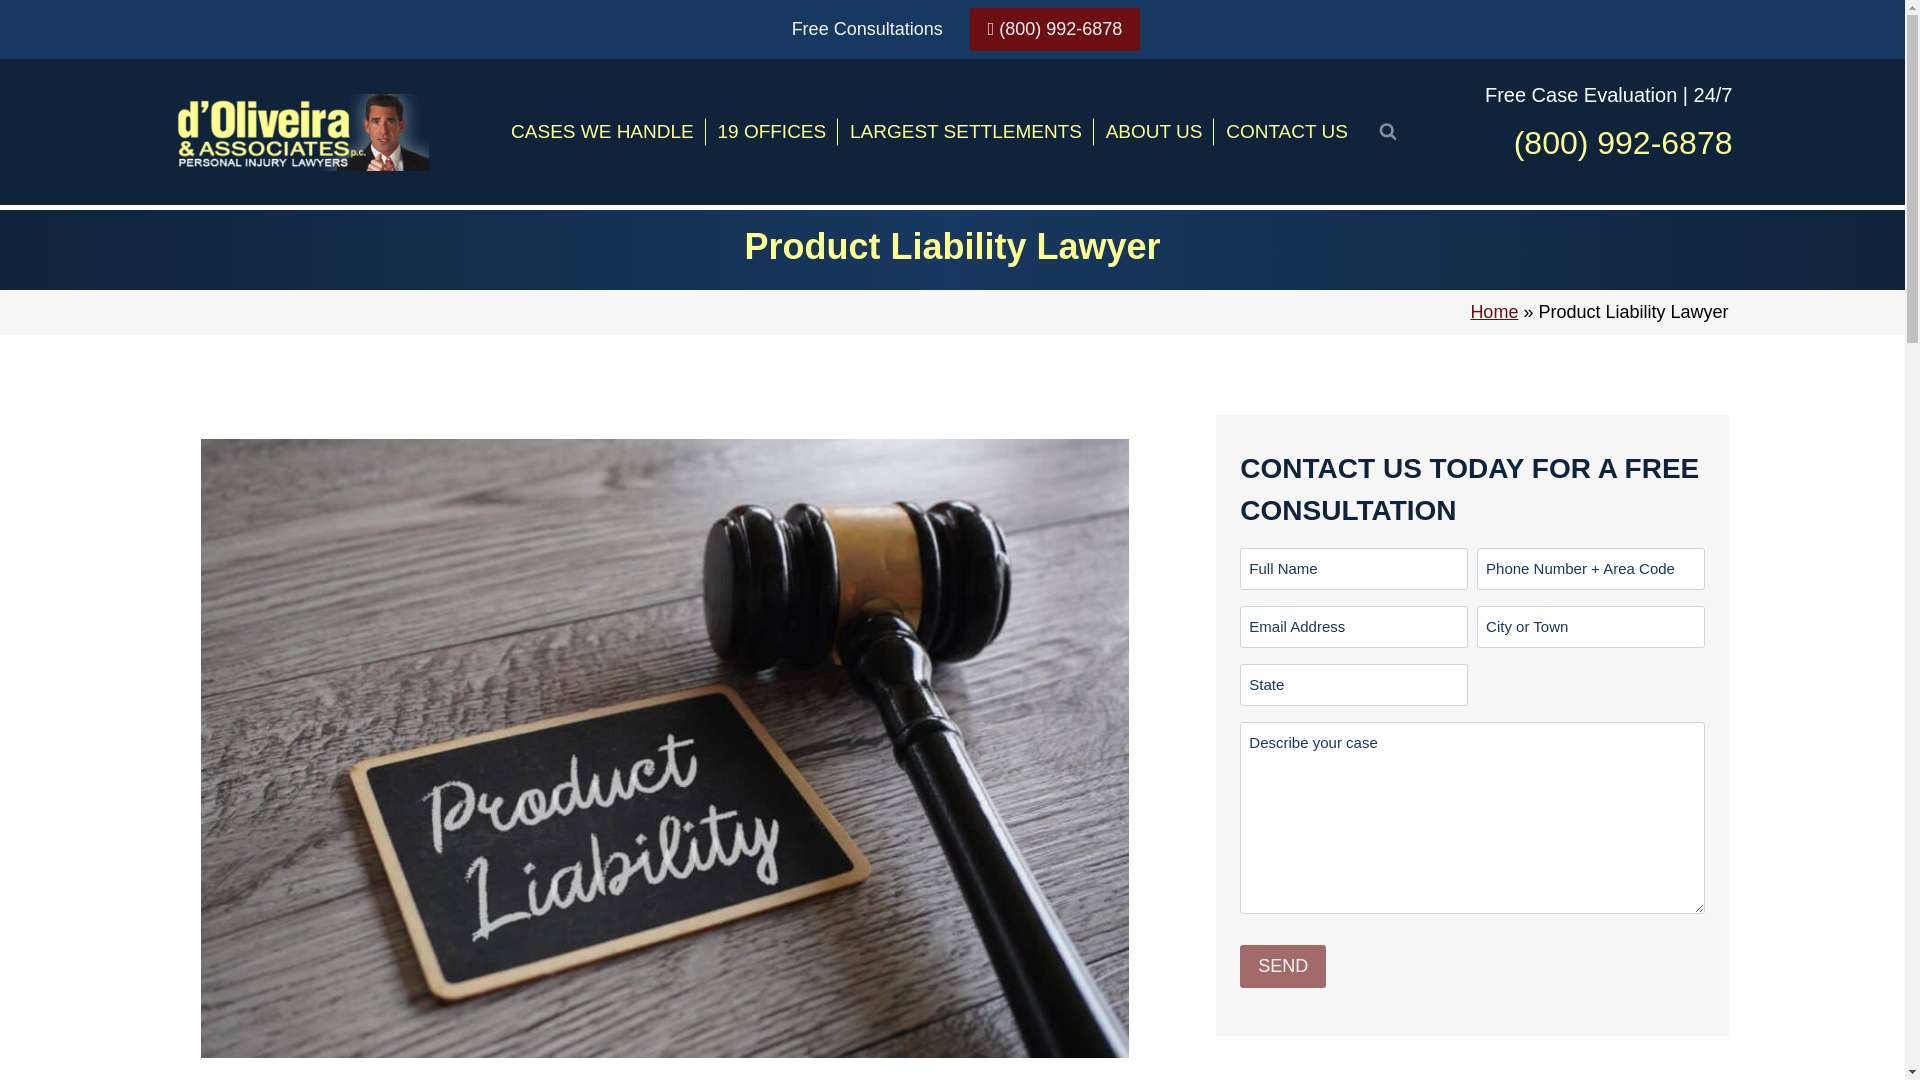  What do you see at coordinates (1283, 966) in the screenshot?
I see `SEND` at bounding box center [1283, 966].